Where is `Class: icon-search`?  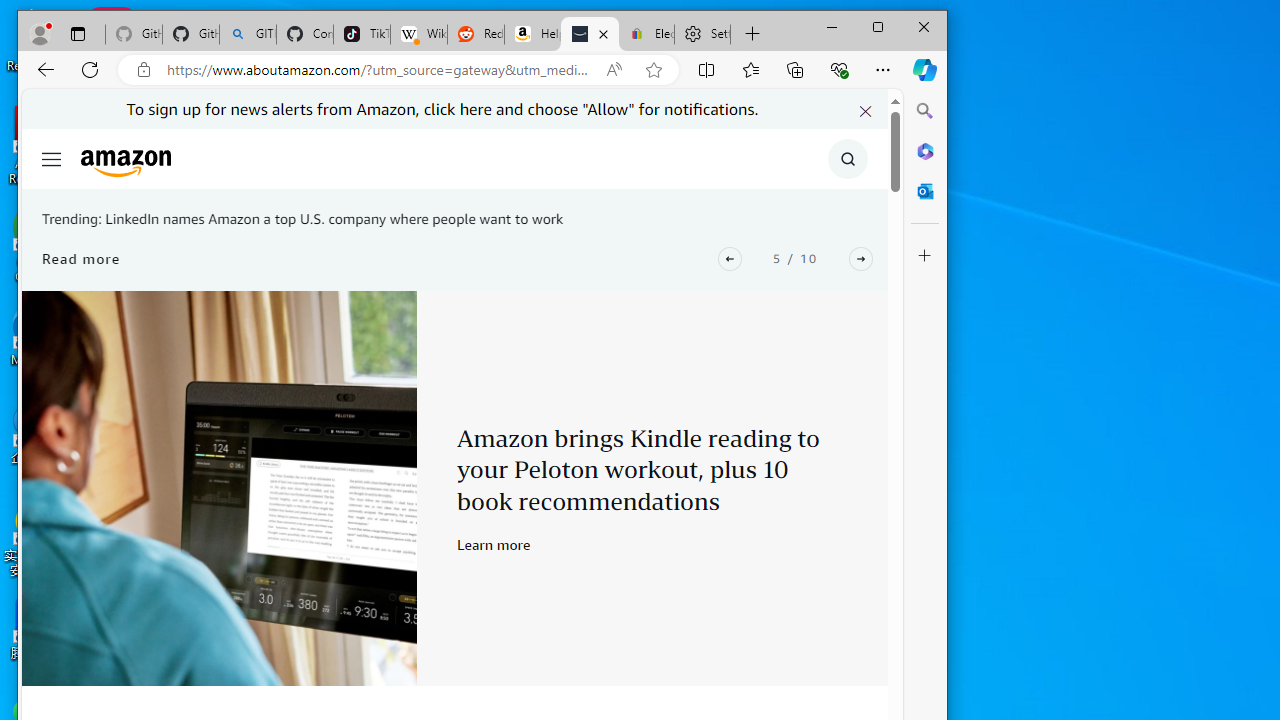 Class: icon-search is located at coordinates (848, 159).